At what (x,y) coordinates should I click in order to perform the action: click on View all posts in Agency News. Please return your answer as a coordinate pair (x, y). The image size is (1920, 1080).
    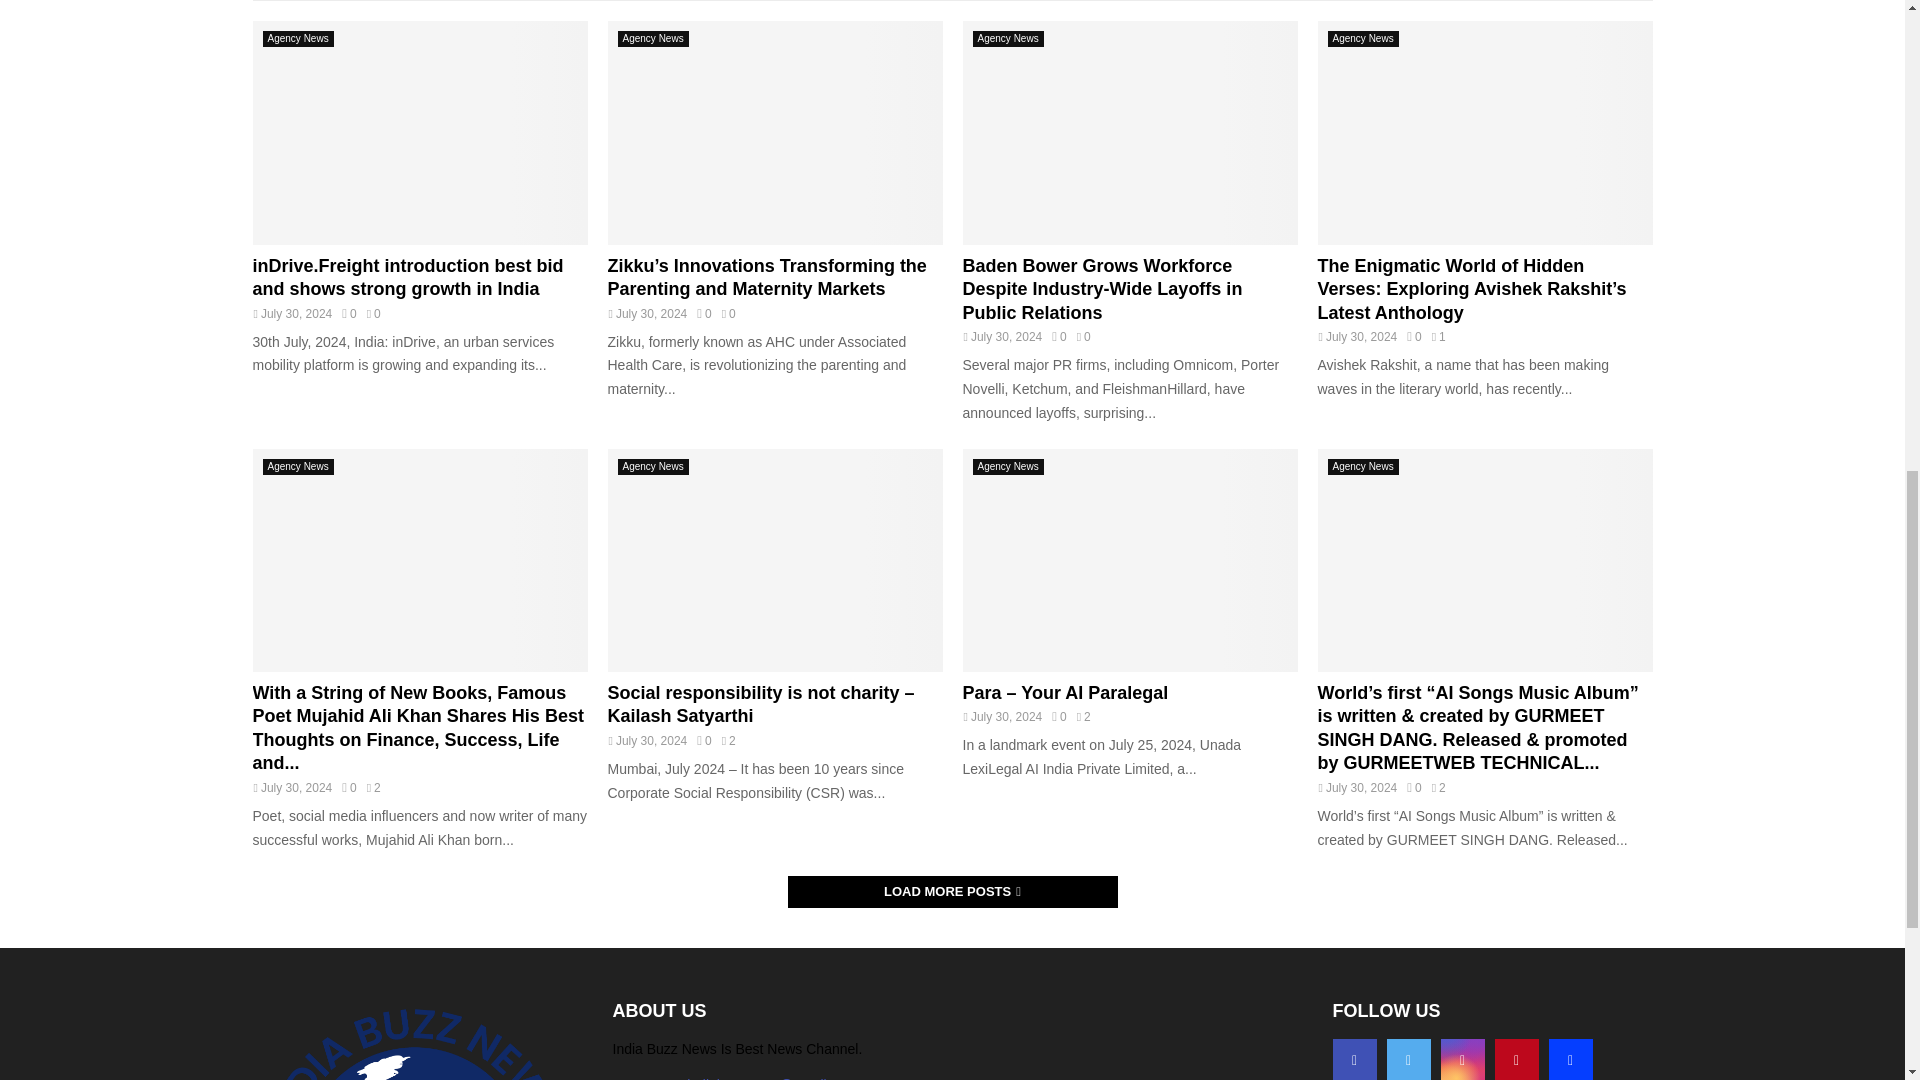
    Looking at the image, I should click on (654, 39).